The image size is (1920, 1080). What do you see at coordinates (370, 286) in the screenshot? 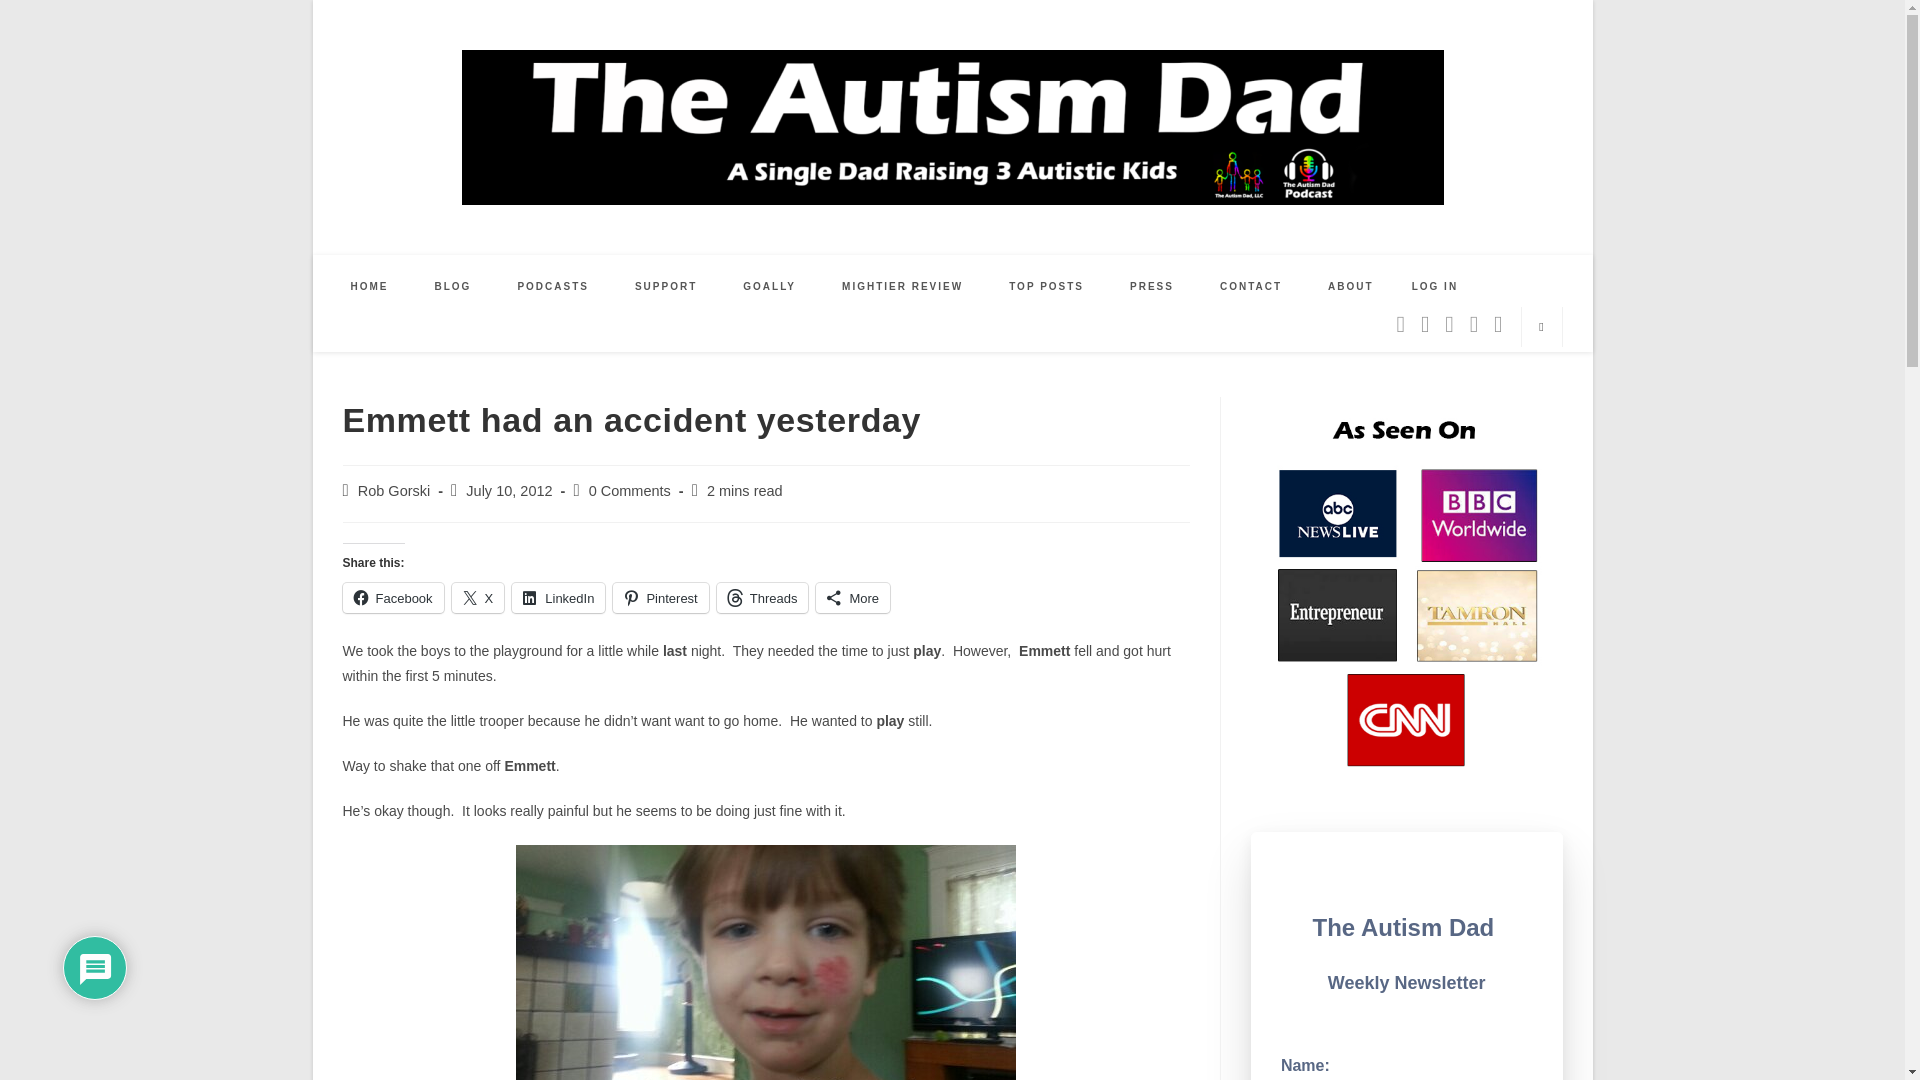
I see `HOME` at bounding box center [370, 286].